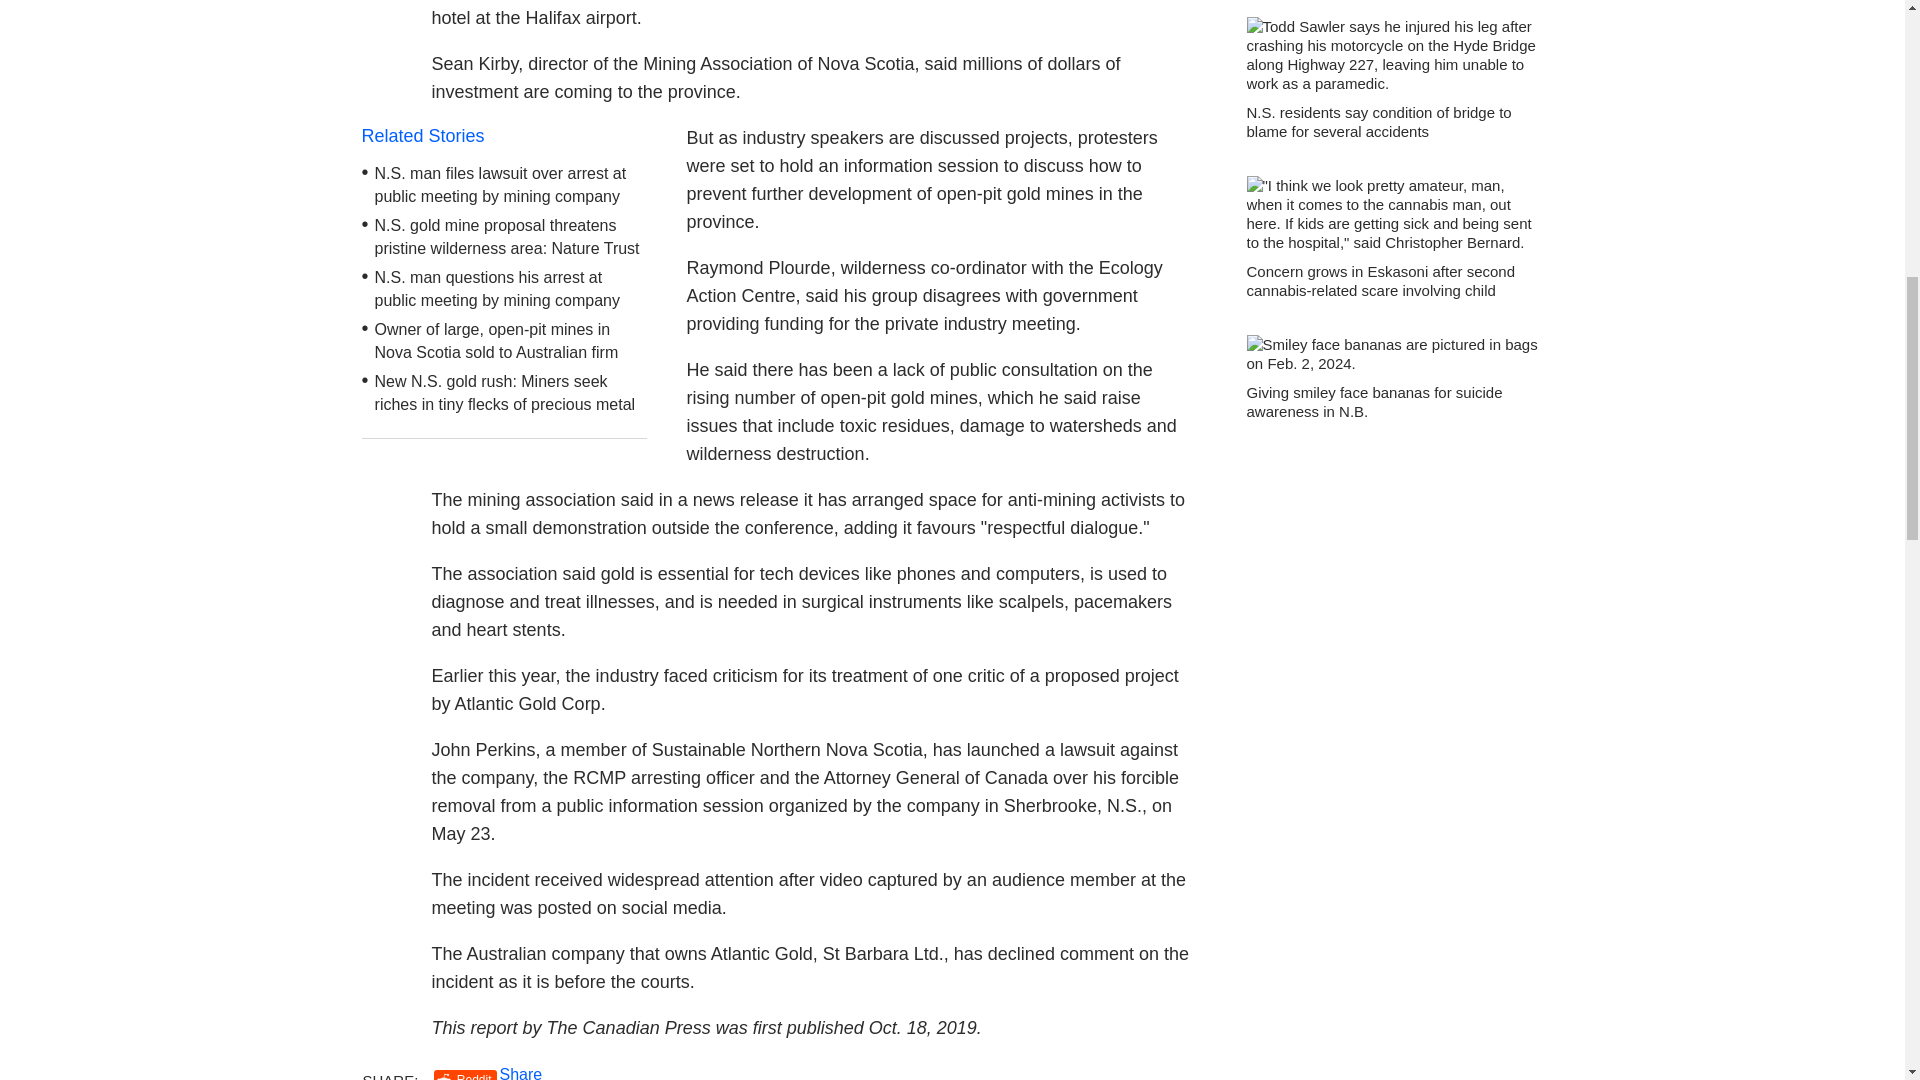 This screenshot has width=1920, height=1080. I want to click on Reddit, so click(465, 1075).